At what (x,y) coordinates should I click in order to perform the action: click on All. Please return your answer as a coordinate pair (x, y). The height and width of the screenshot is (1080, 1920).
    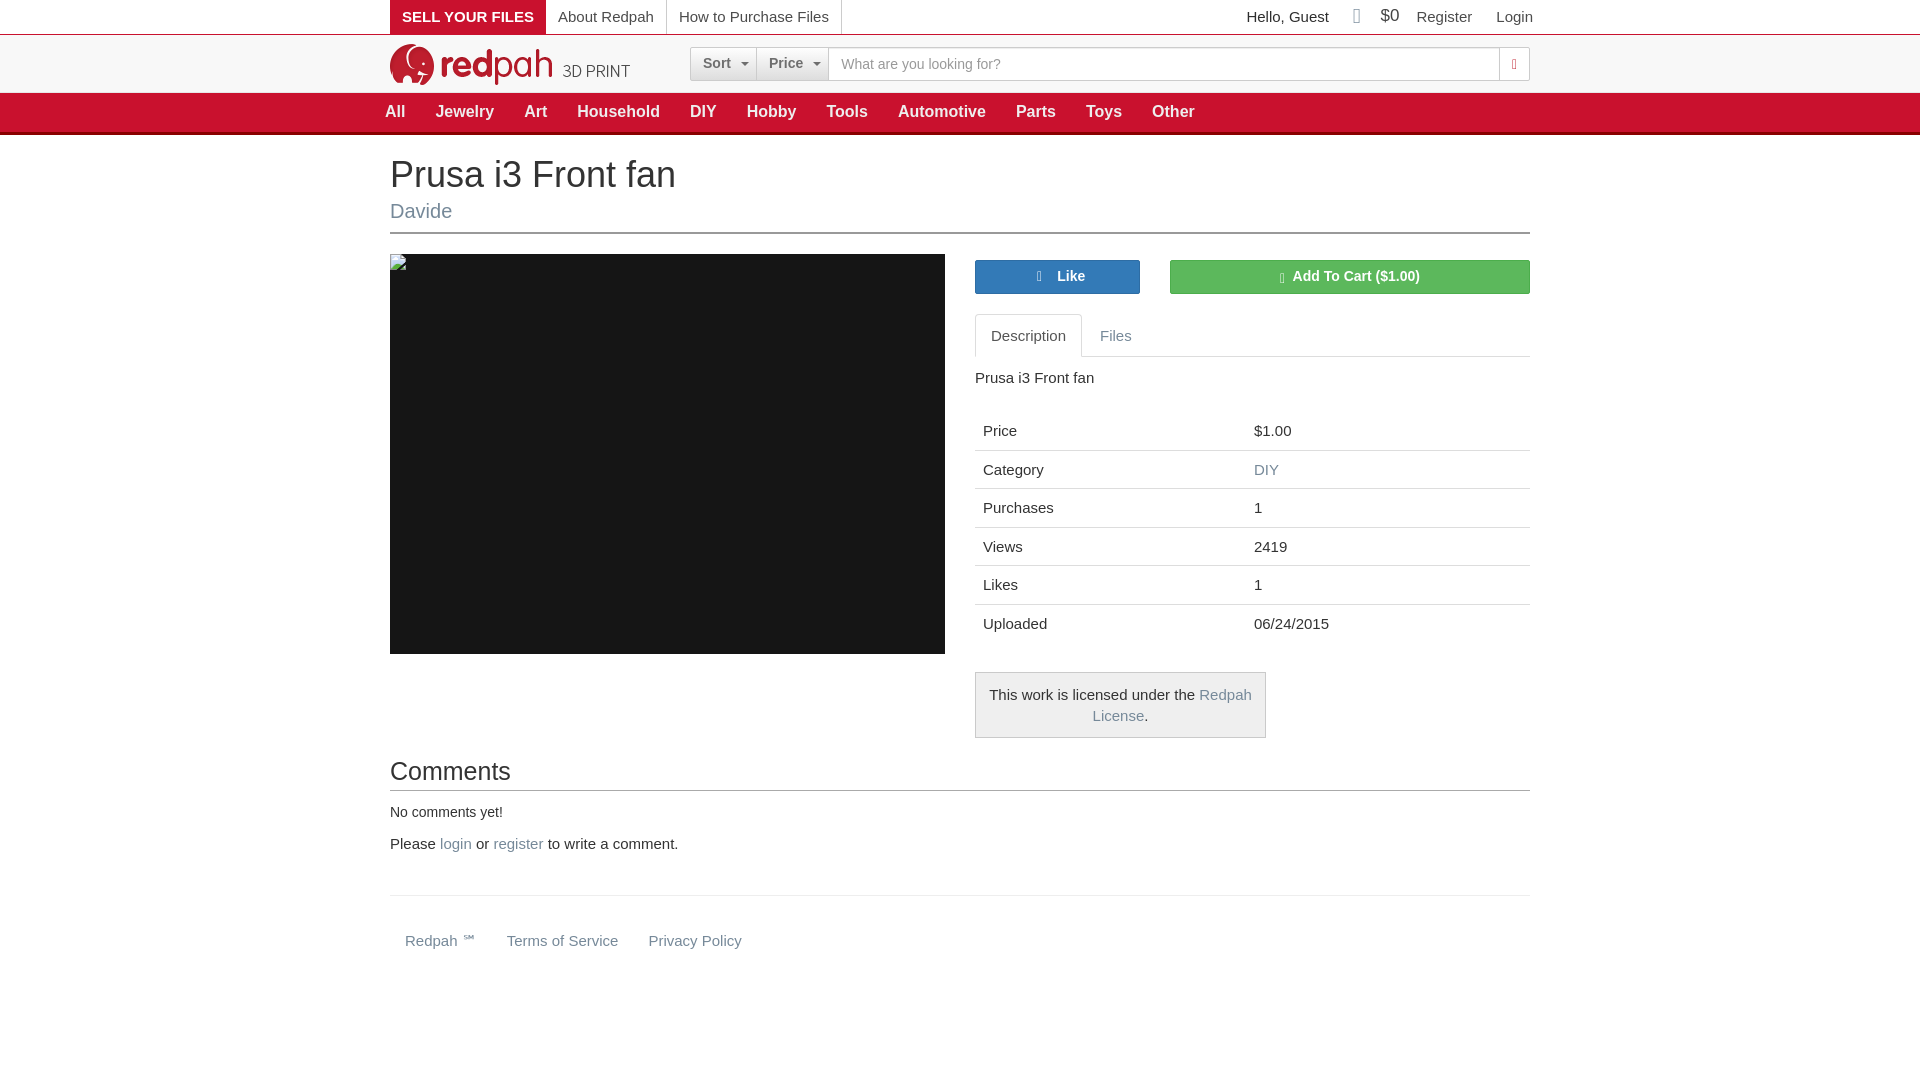
    Looking at the image, I should click on (395, 112).